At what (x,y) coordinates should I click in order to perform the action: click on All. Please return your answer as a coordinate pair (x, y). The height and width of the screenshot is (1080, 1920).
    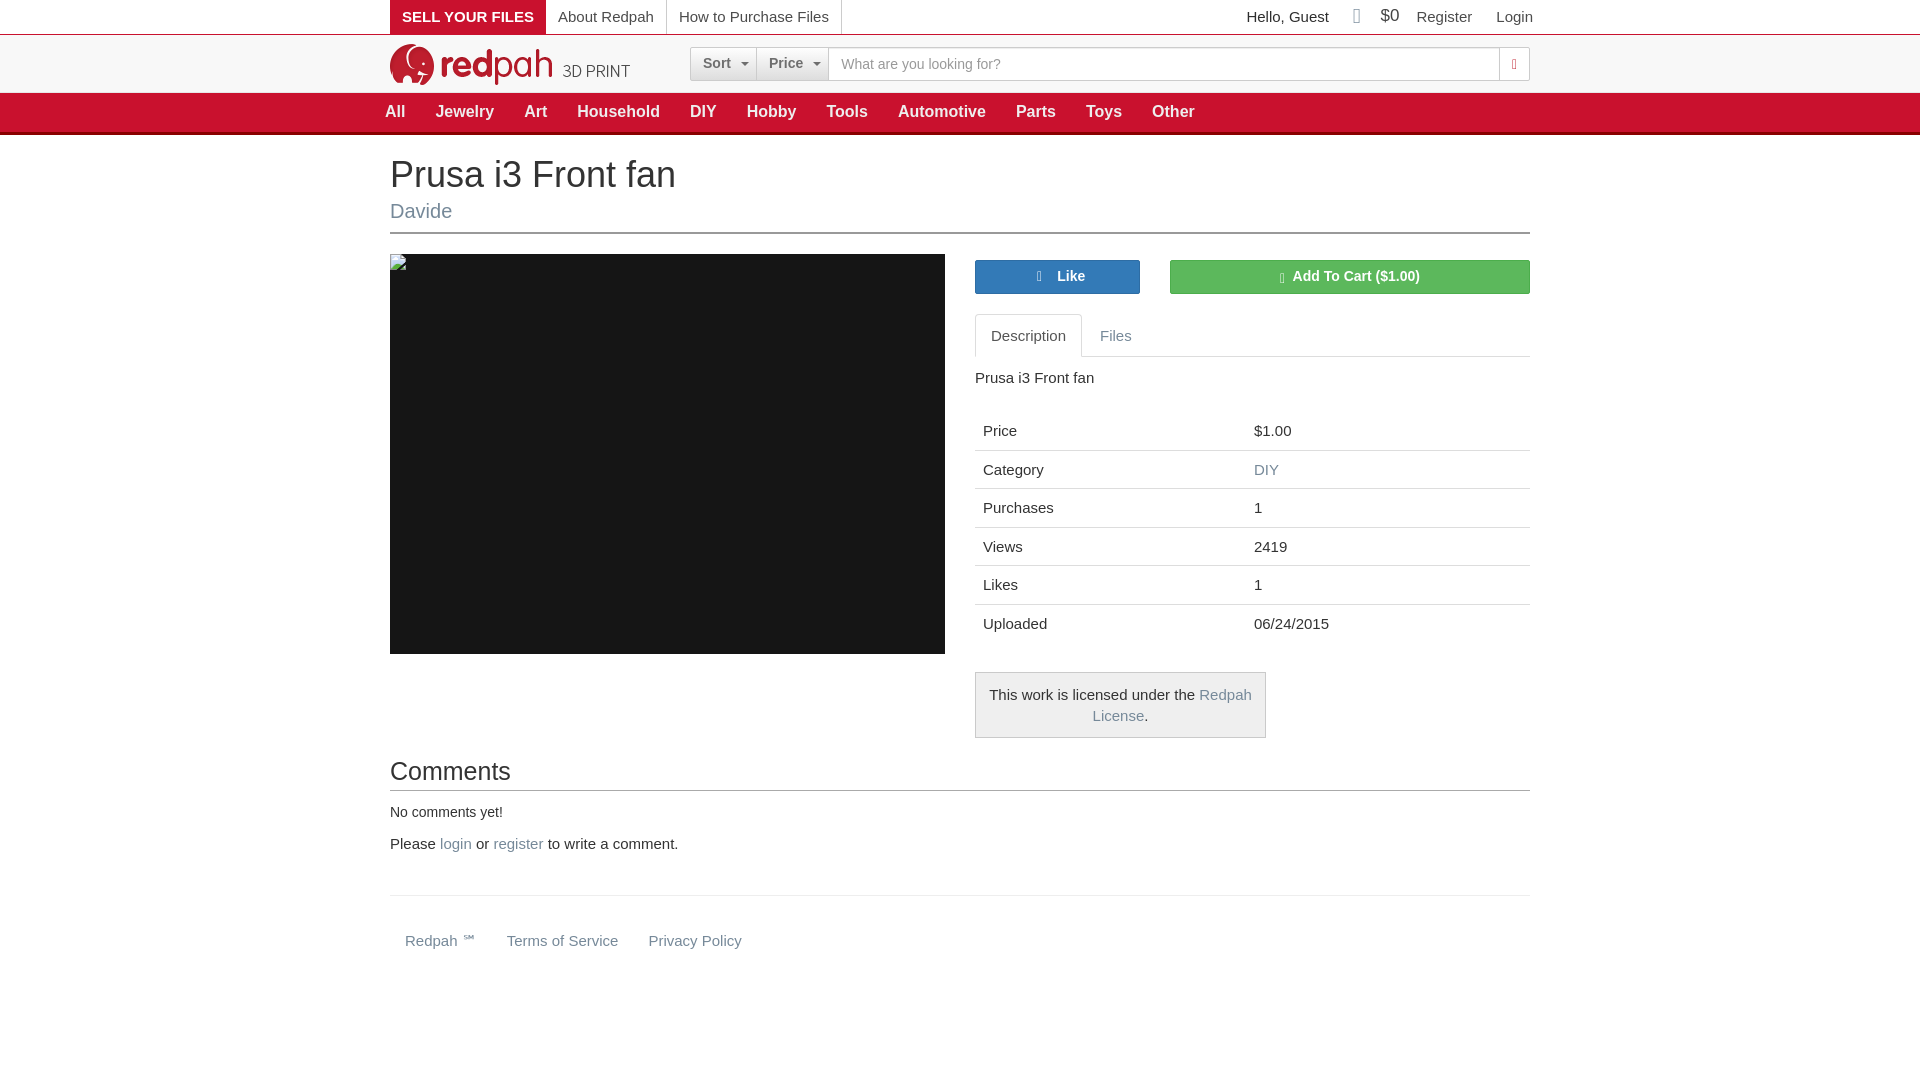
    Looking at the image, I should click on (395, 112).